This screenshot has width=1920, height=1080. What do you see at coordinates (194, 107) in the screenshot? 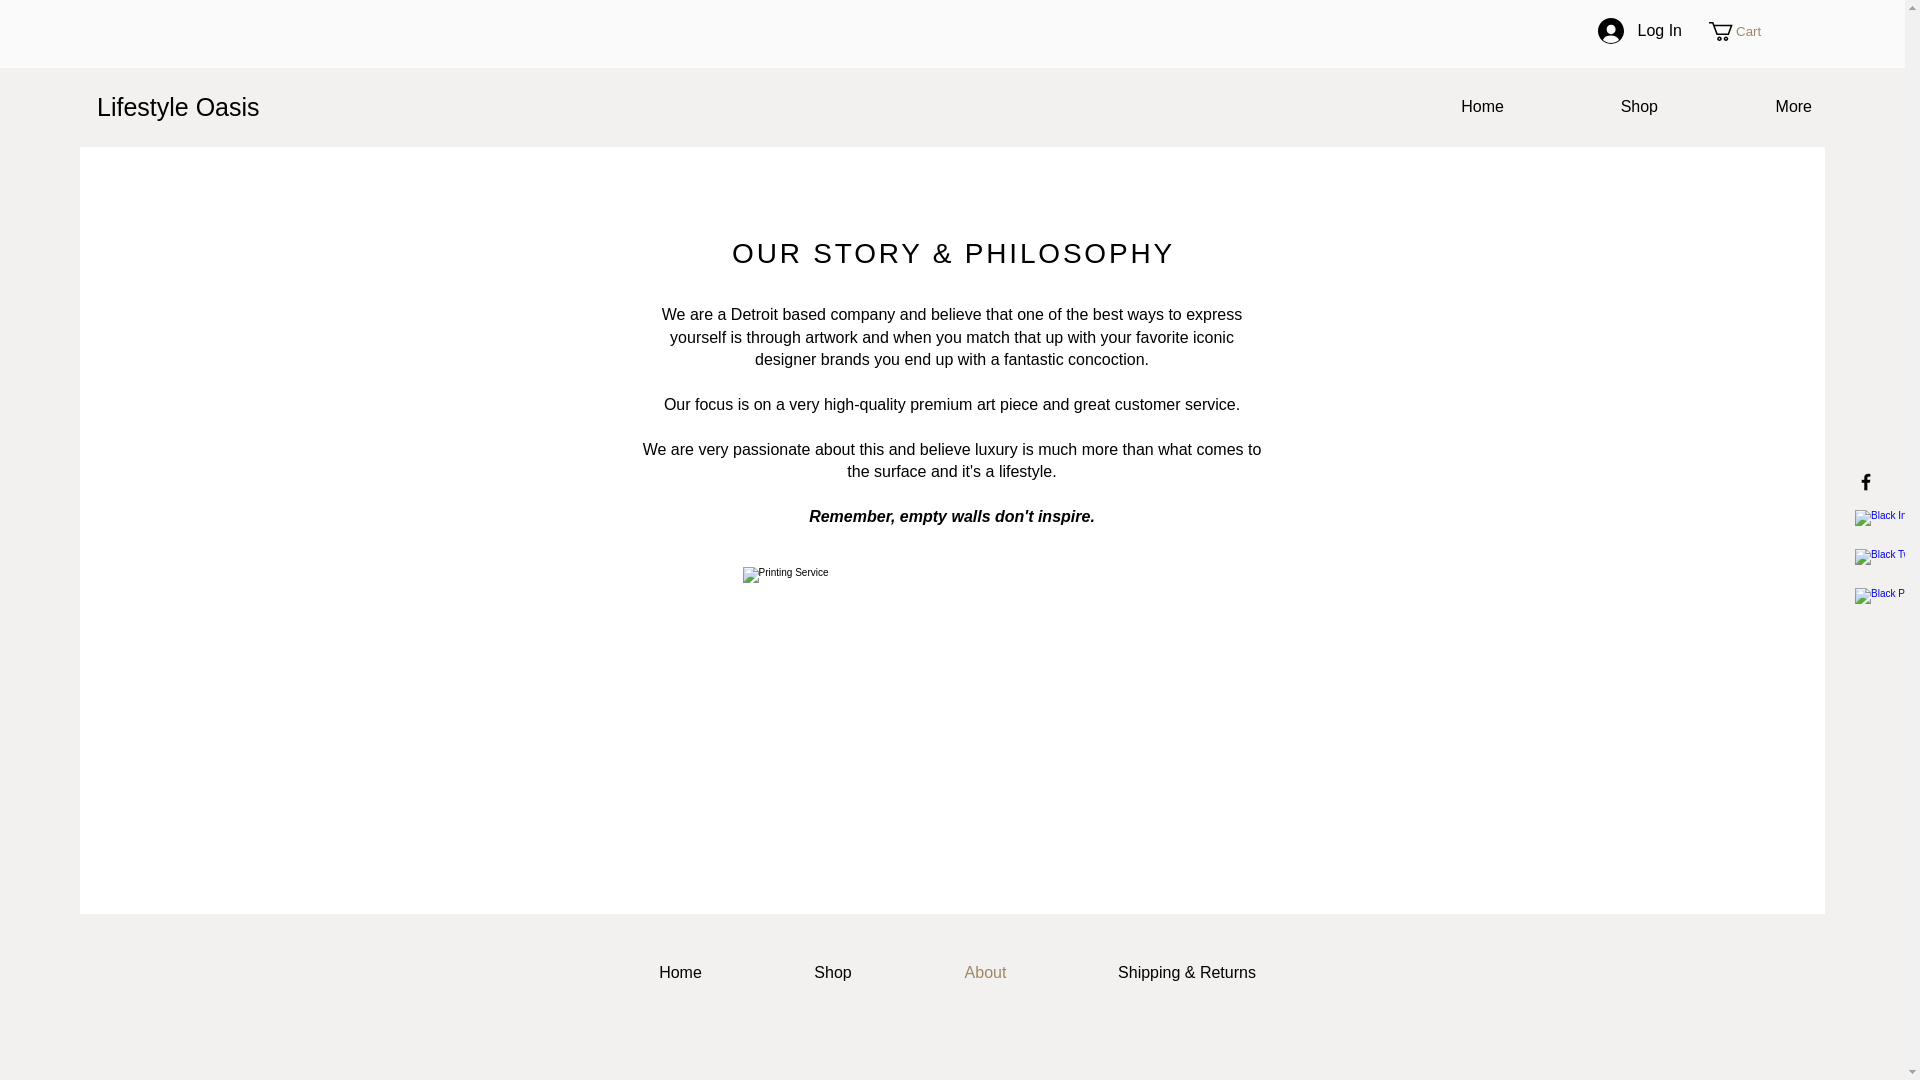
I see `Lifestyle Oasis` at bounding box center [194, 107].